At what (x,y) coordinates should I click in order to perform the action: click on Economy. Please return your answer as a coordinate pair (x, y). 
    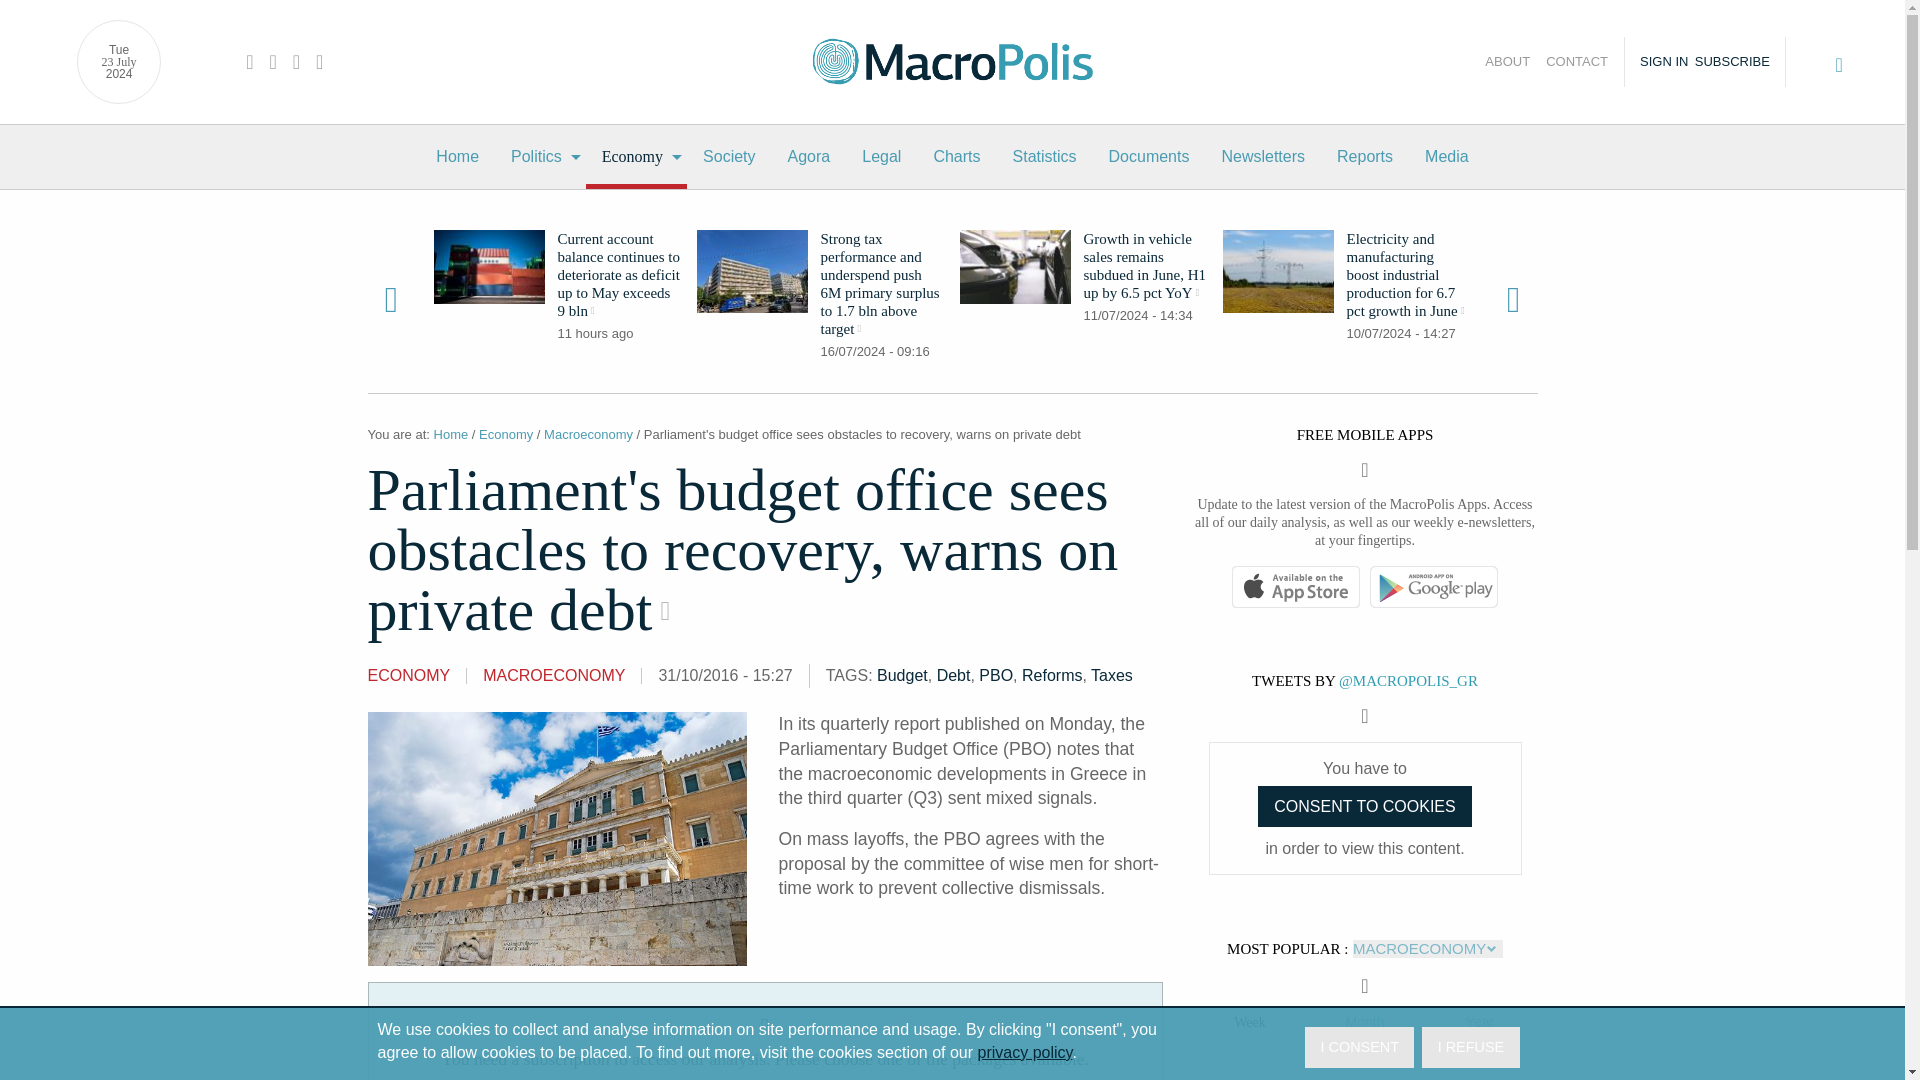
    Looking at the image, I should click on (636, 157).